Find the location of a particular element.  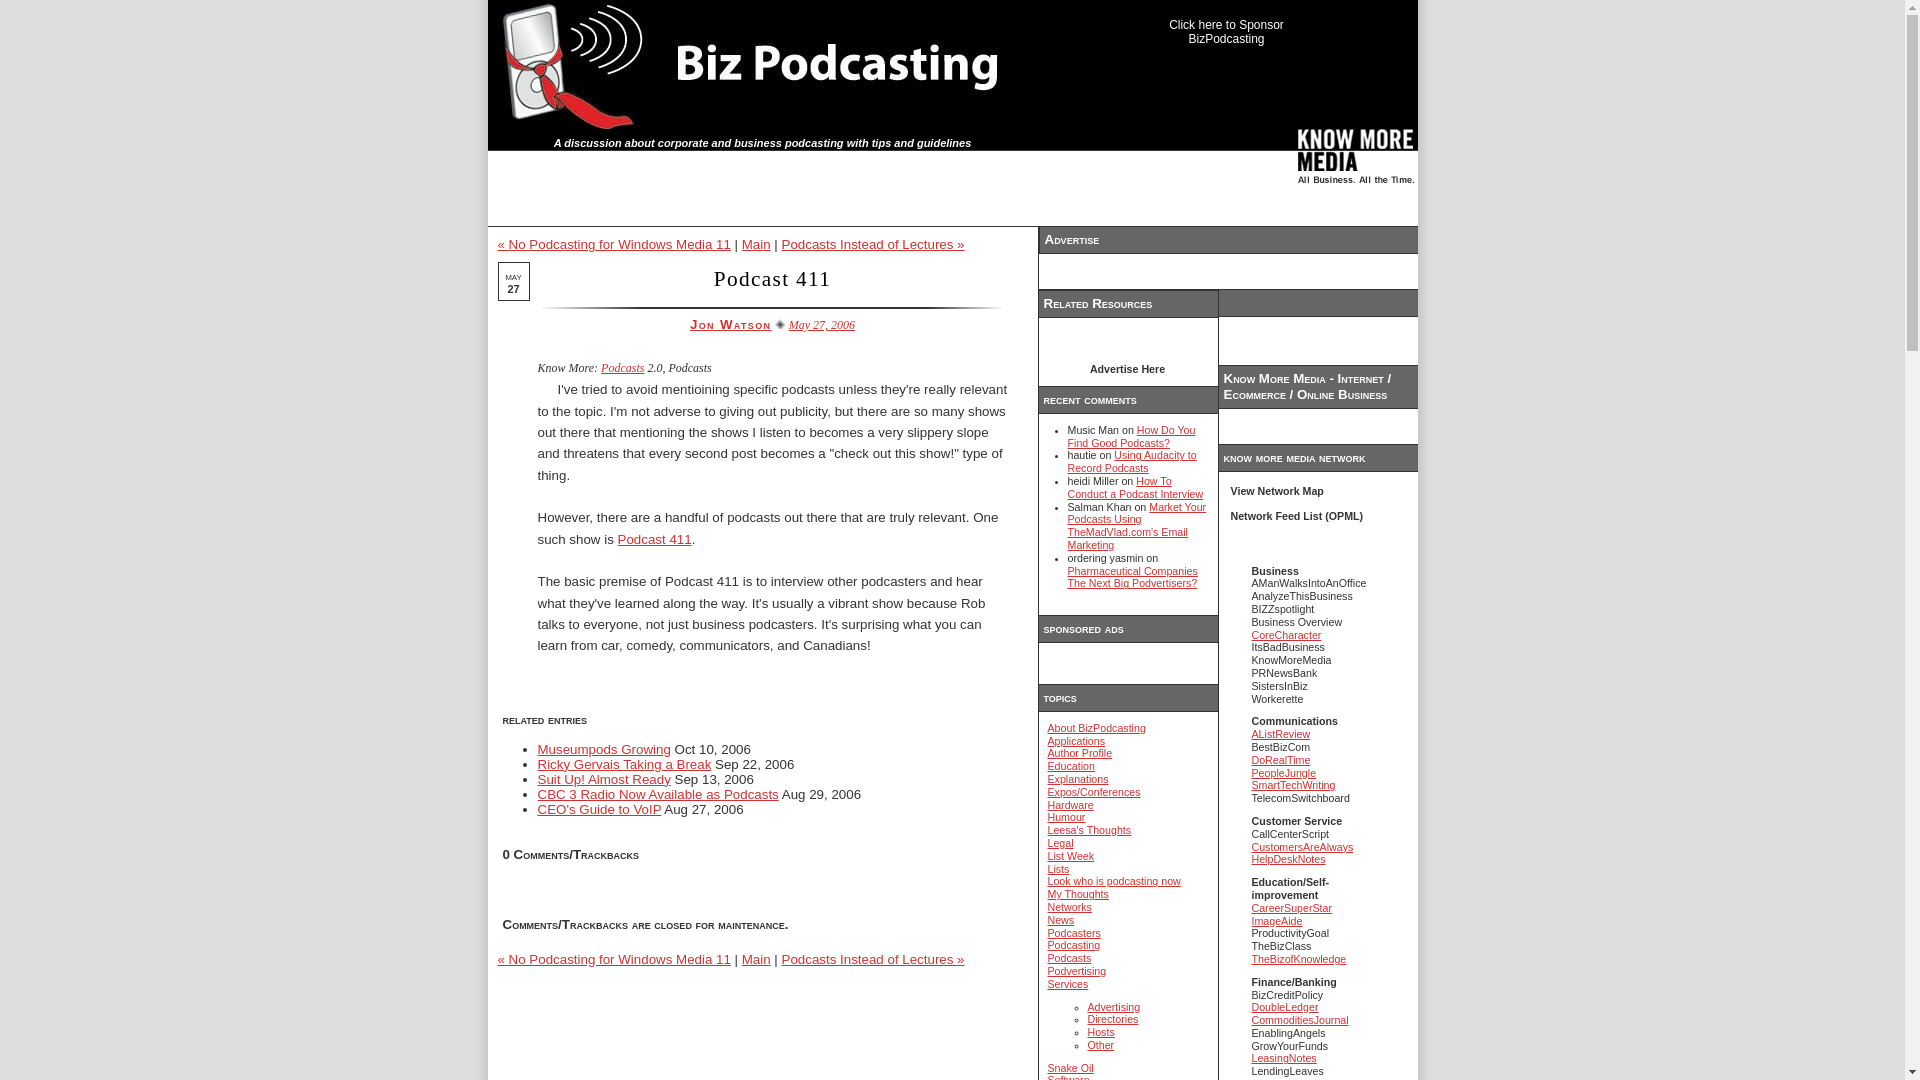

Leesa's Thoughts is located at coordinates (1090, 830).